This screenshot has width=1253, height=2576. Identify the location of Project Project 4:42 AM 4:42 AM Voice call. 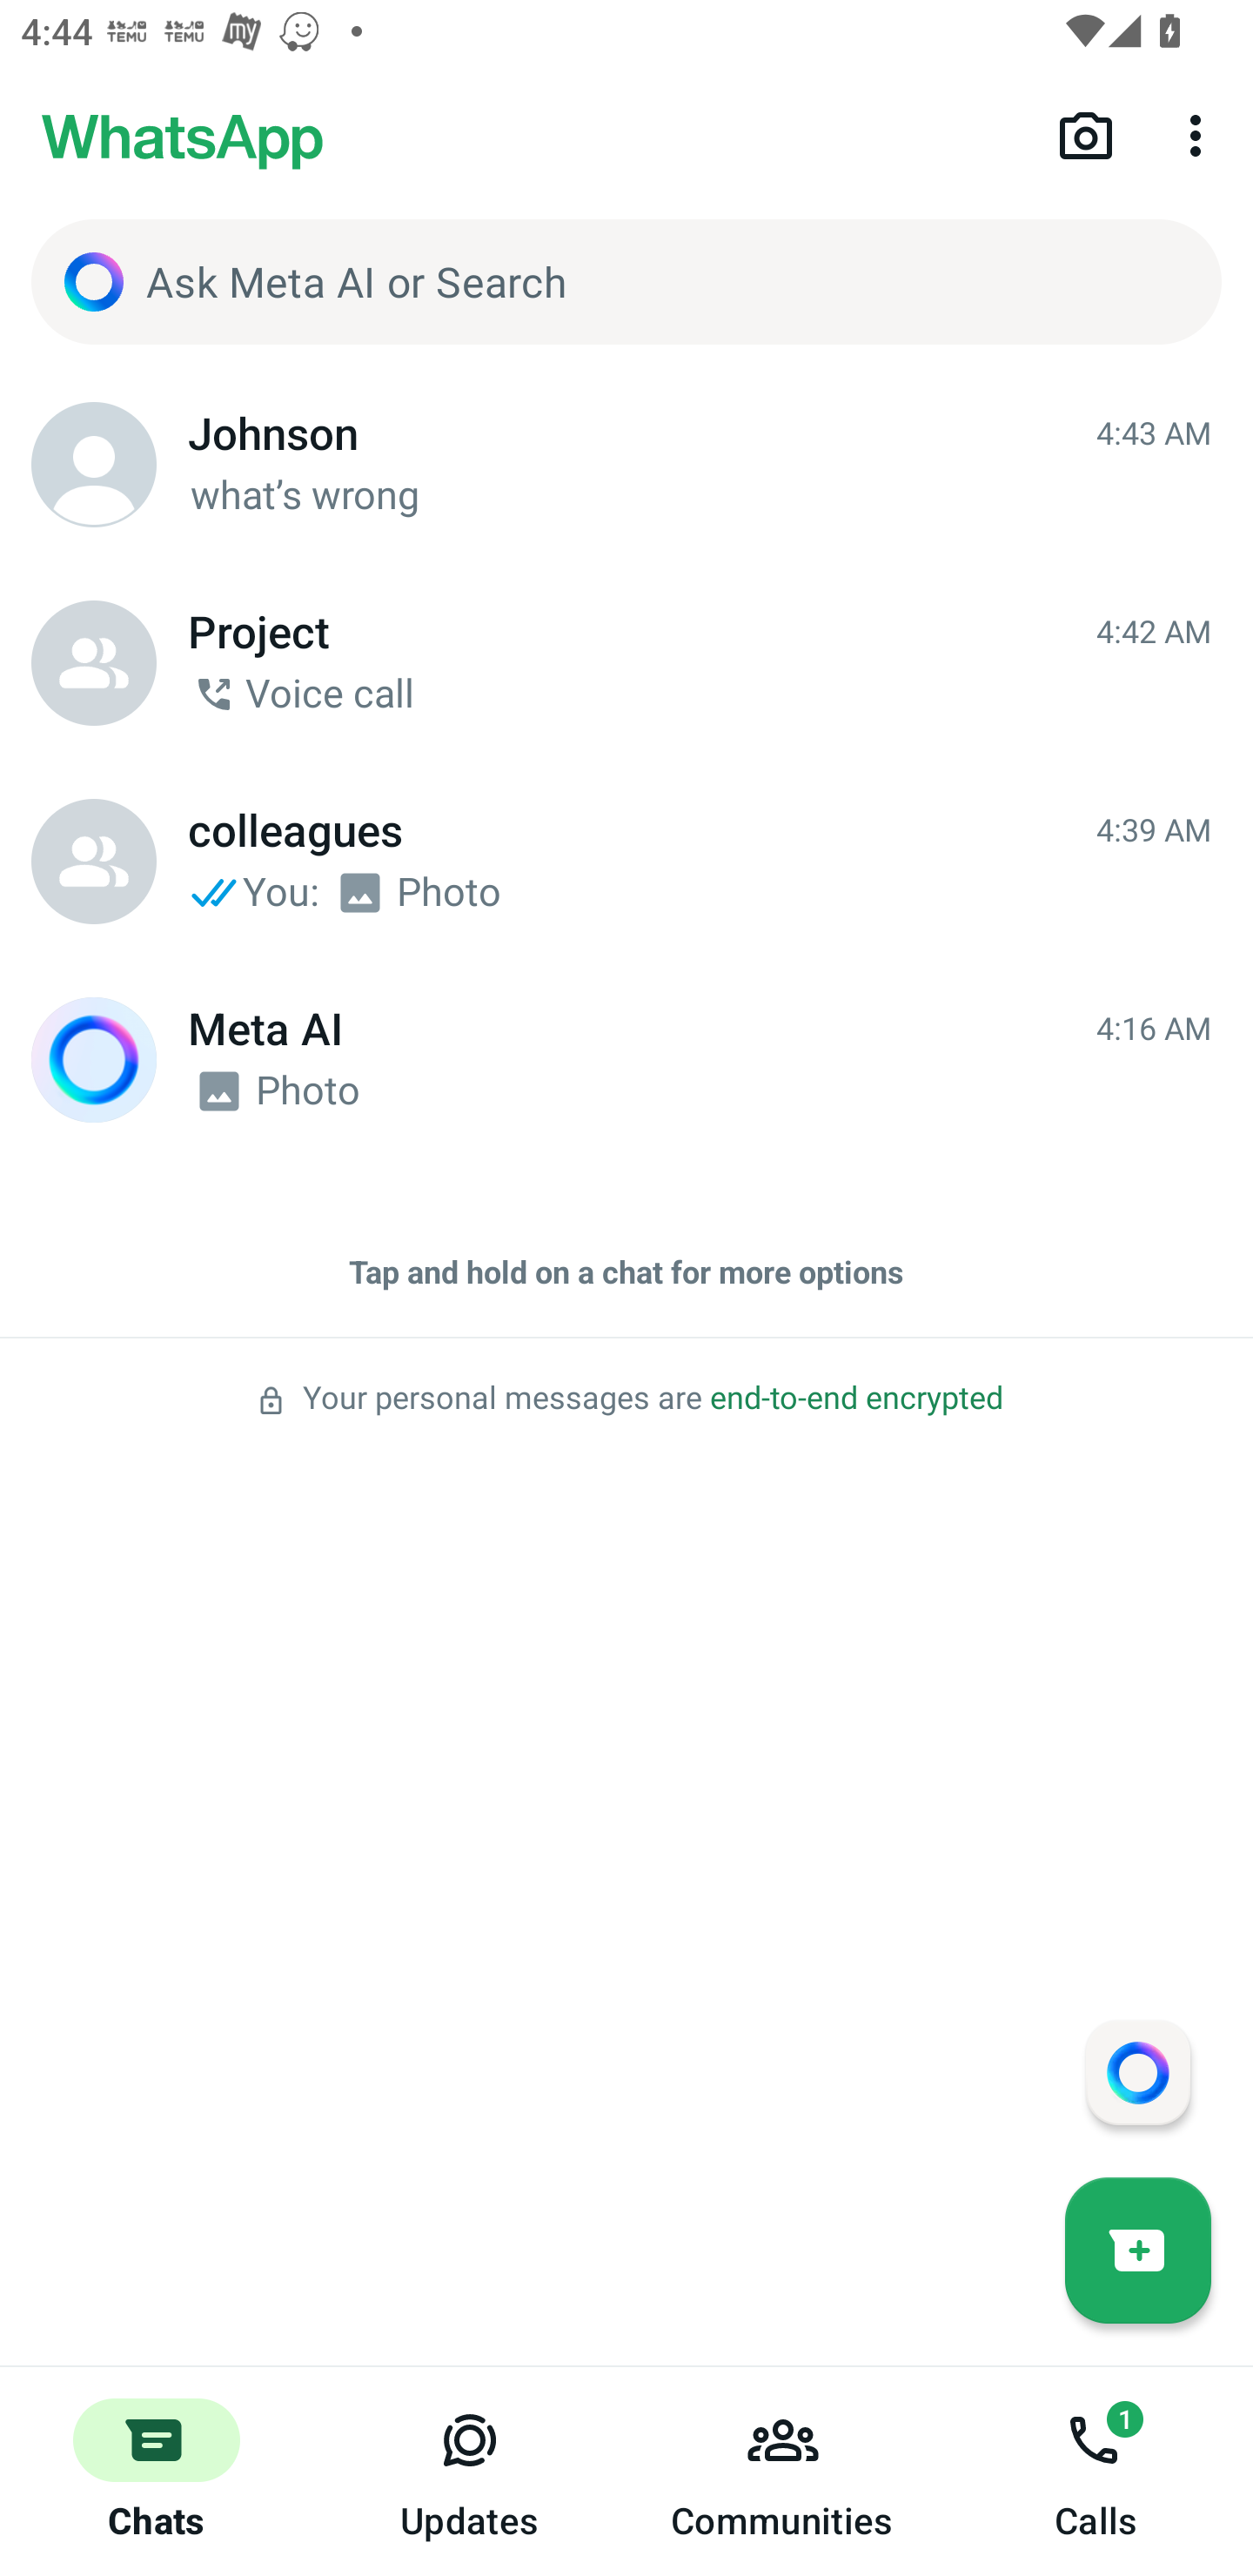
(626, 663).